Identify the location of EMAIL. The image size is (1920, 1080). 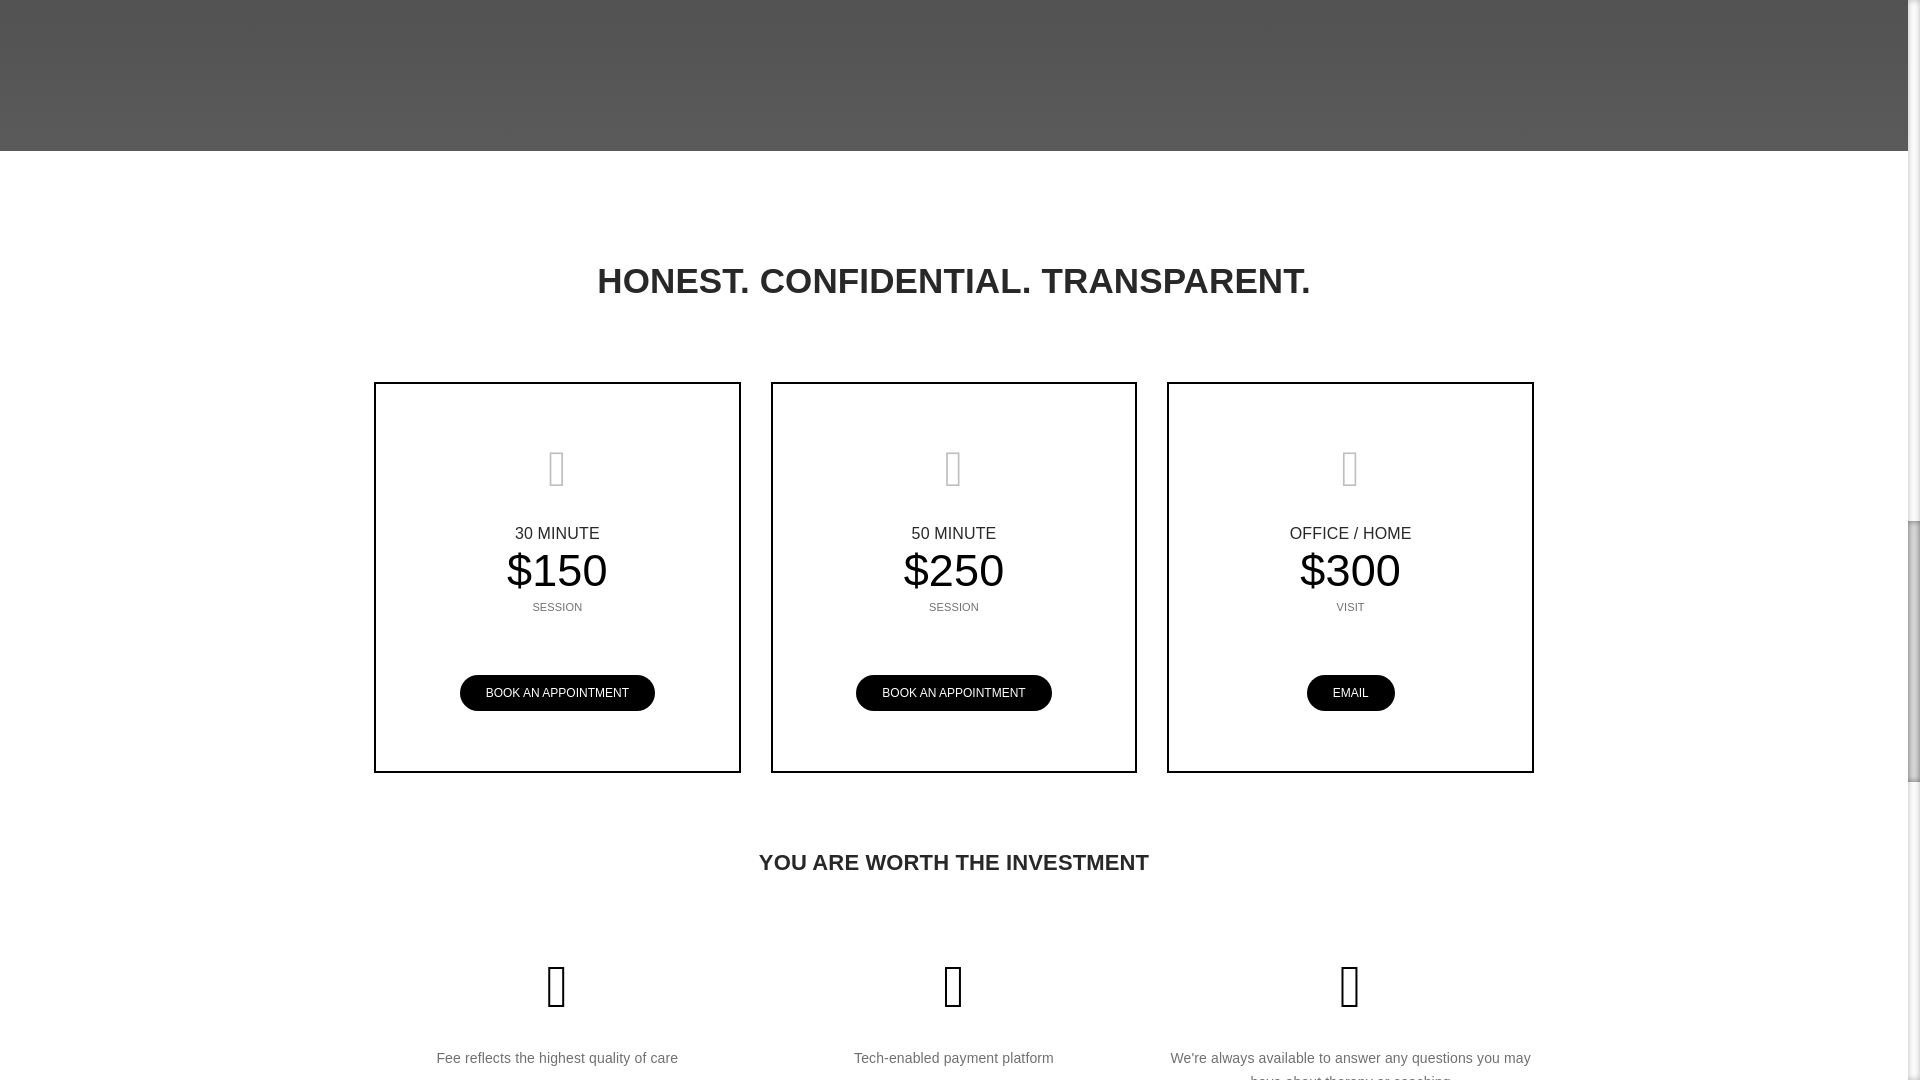
(1351, 692).